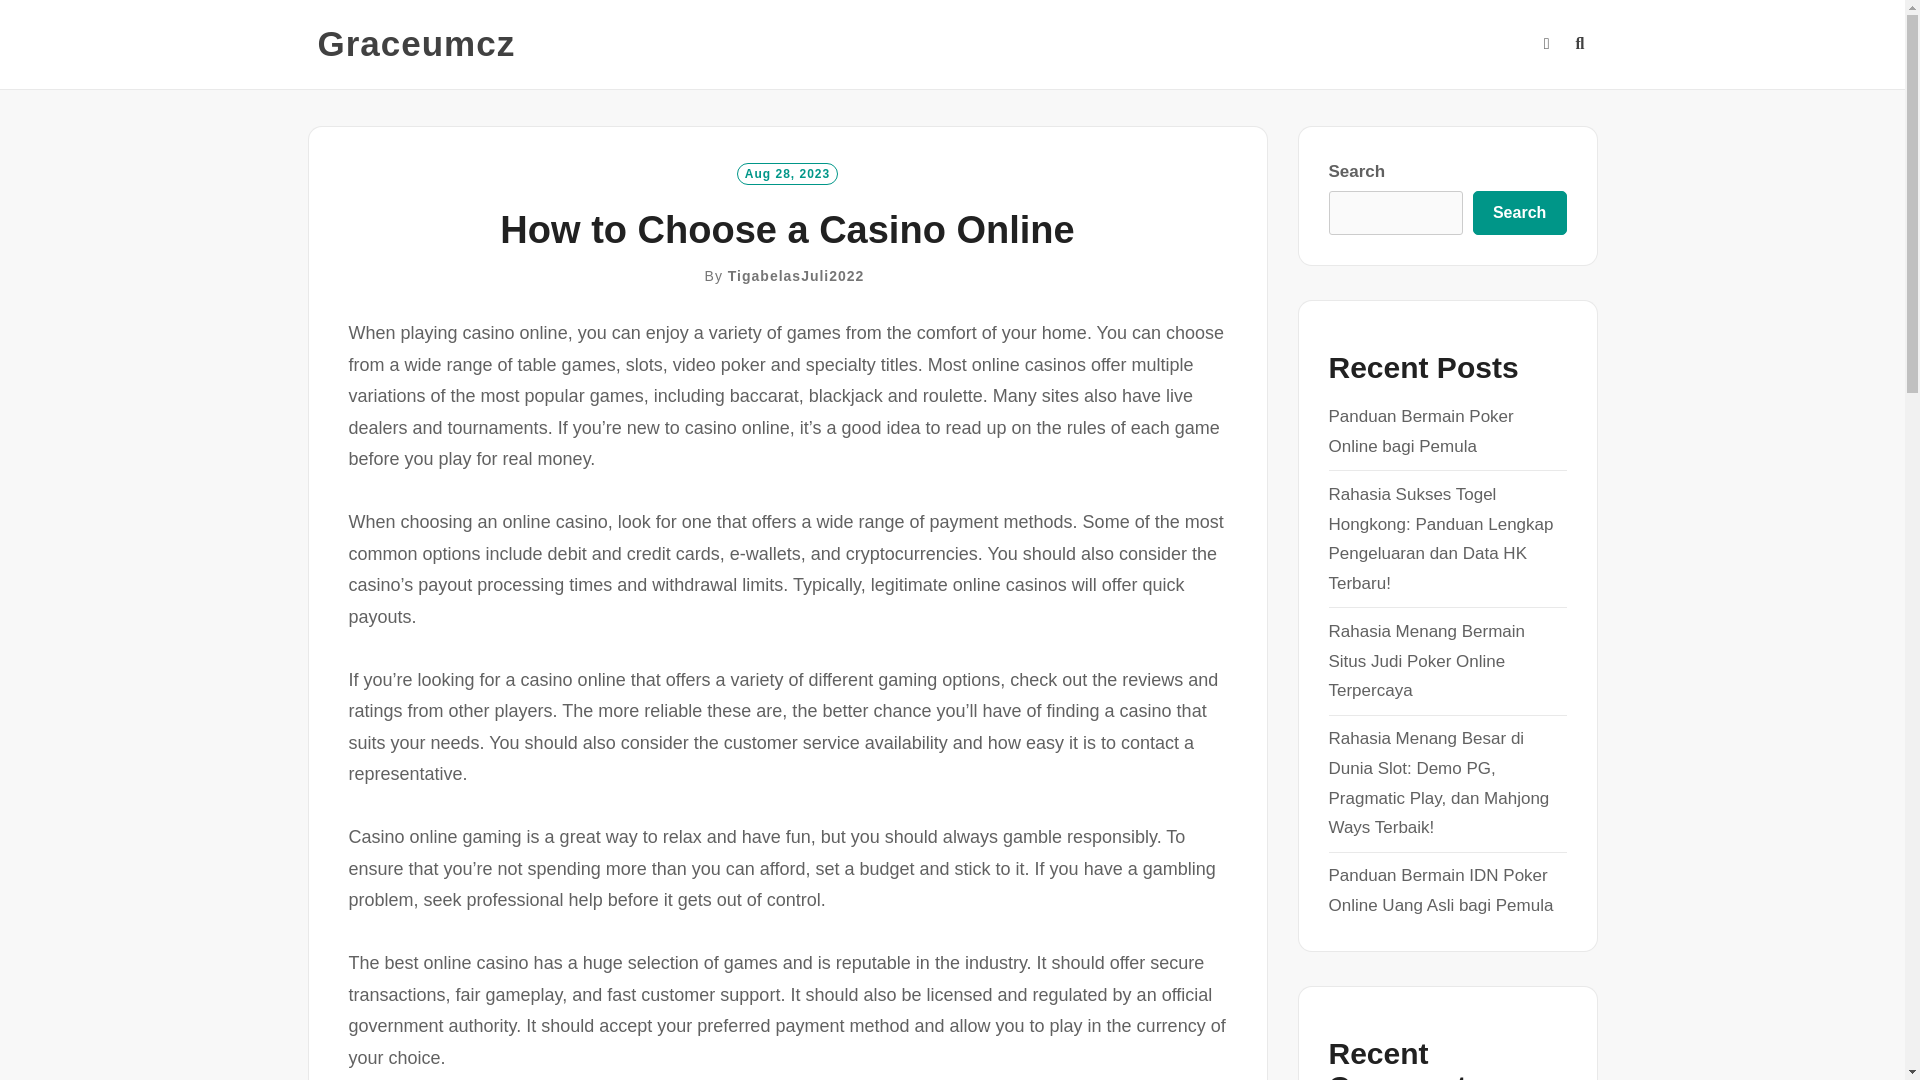 Image resolution: width=1920 pixels, height=1080 pixels. Describe the element at coordinates (796, 276) in the screenshot. I see `TigabelasJuli2022` at that location.